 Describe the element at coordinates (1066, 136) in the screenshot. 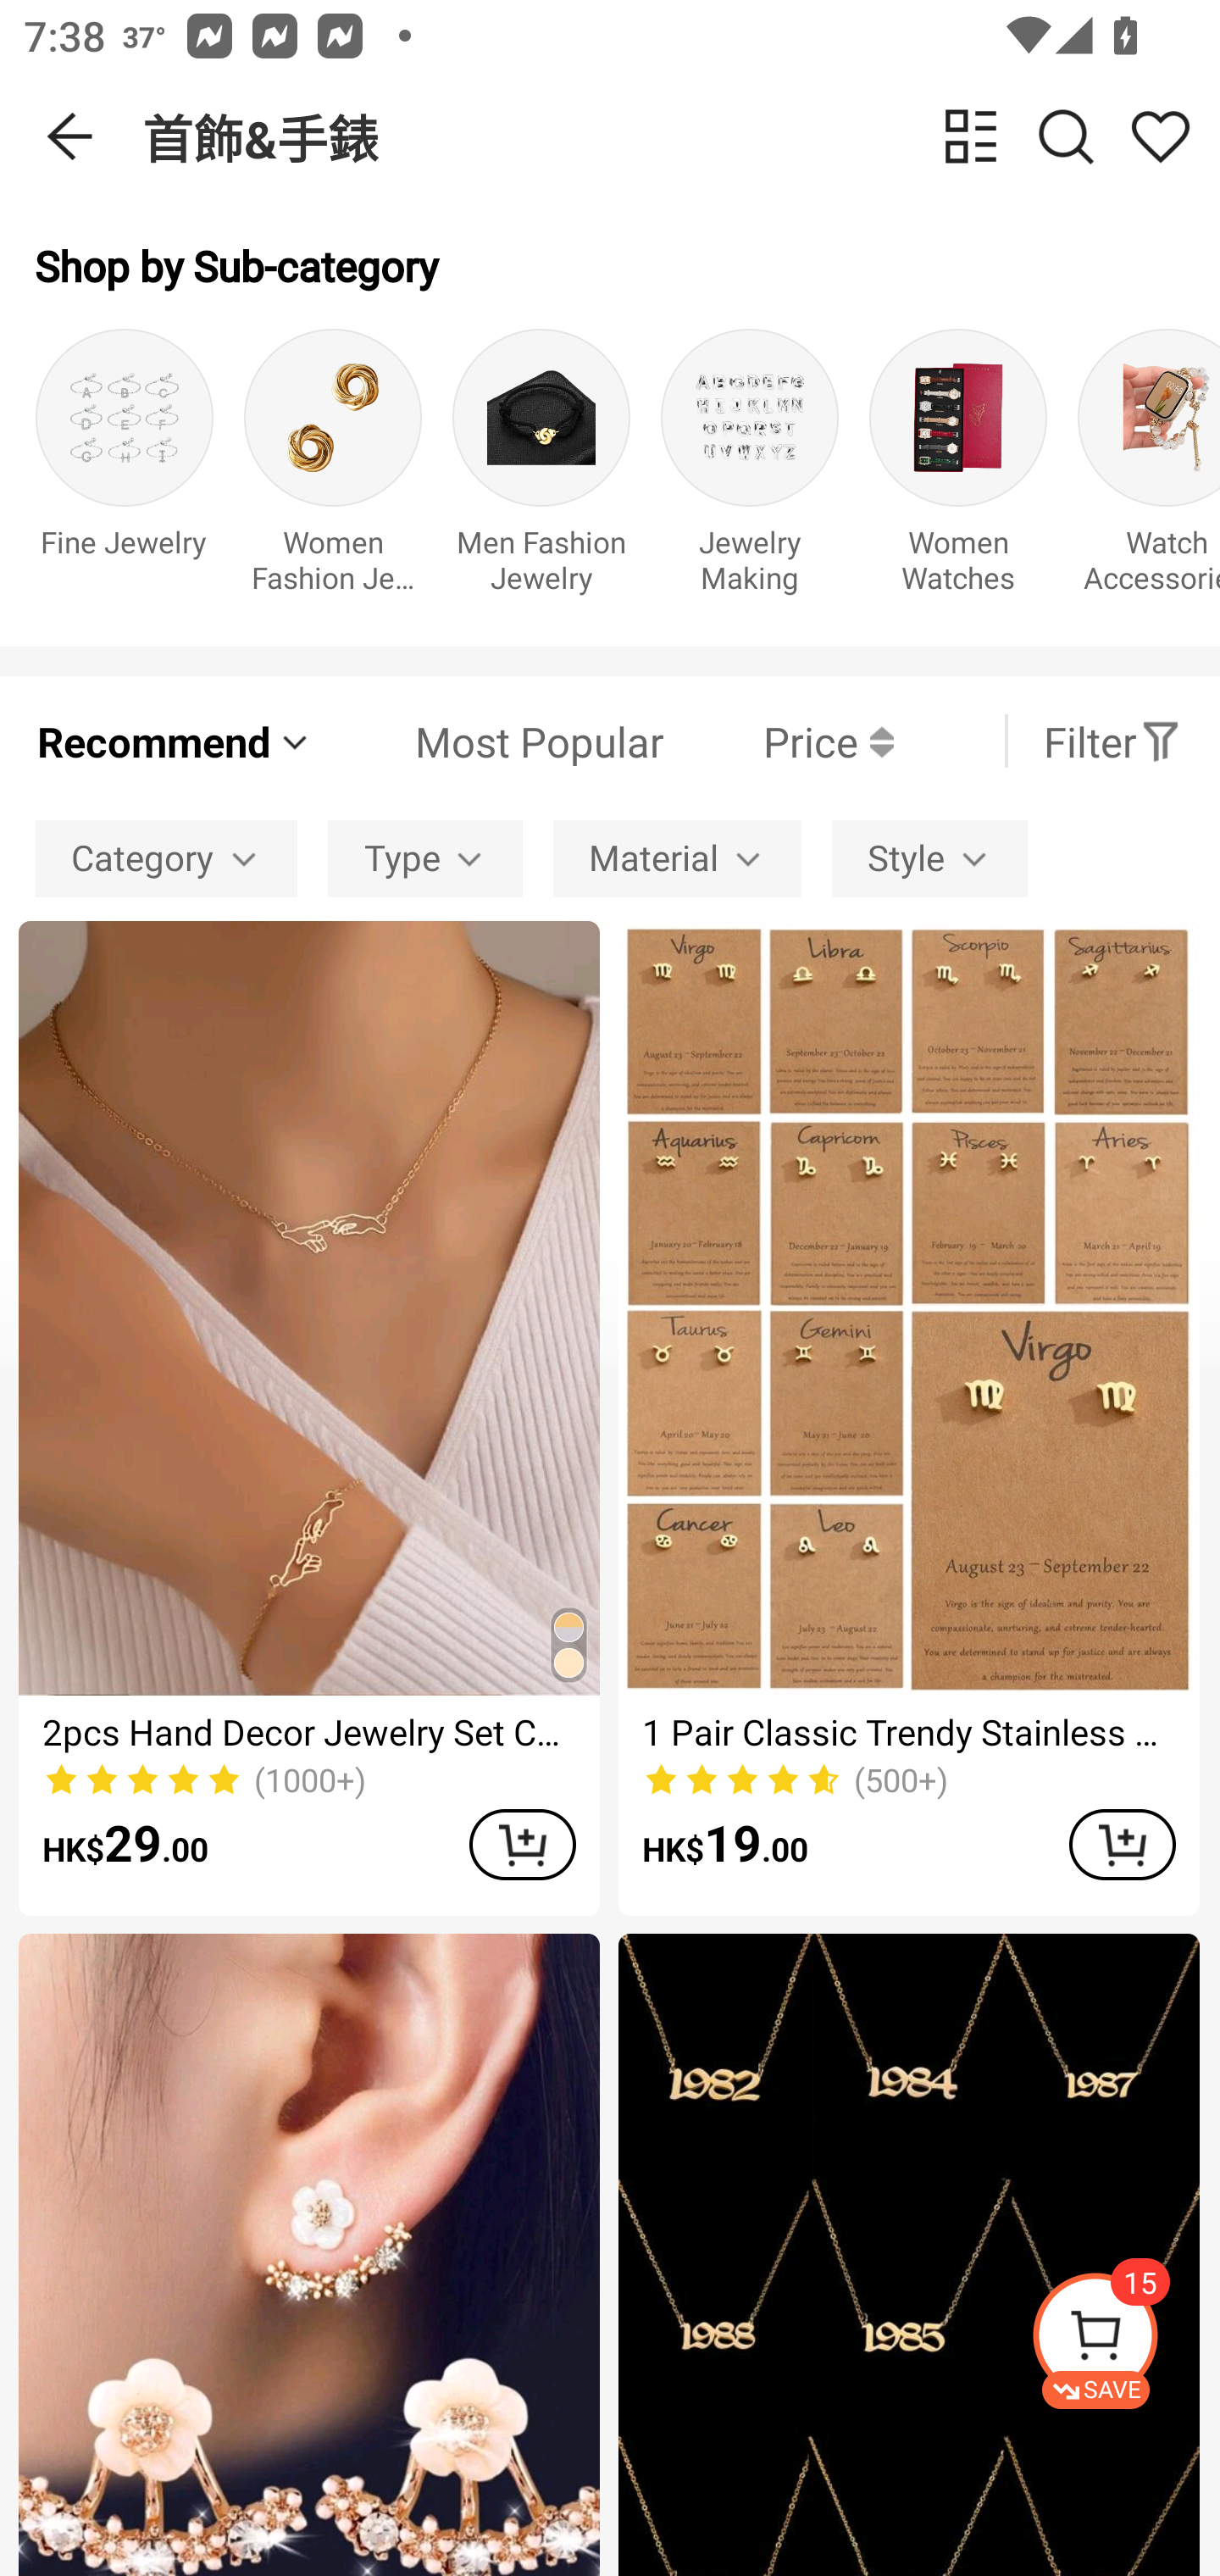

I see `Search` at that location.